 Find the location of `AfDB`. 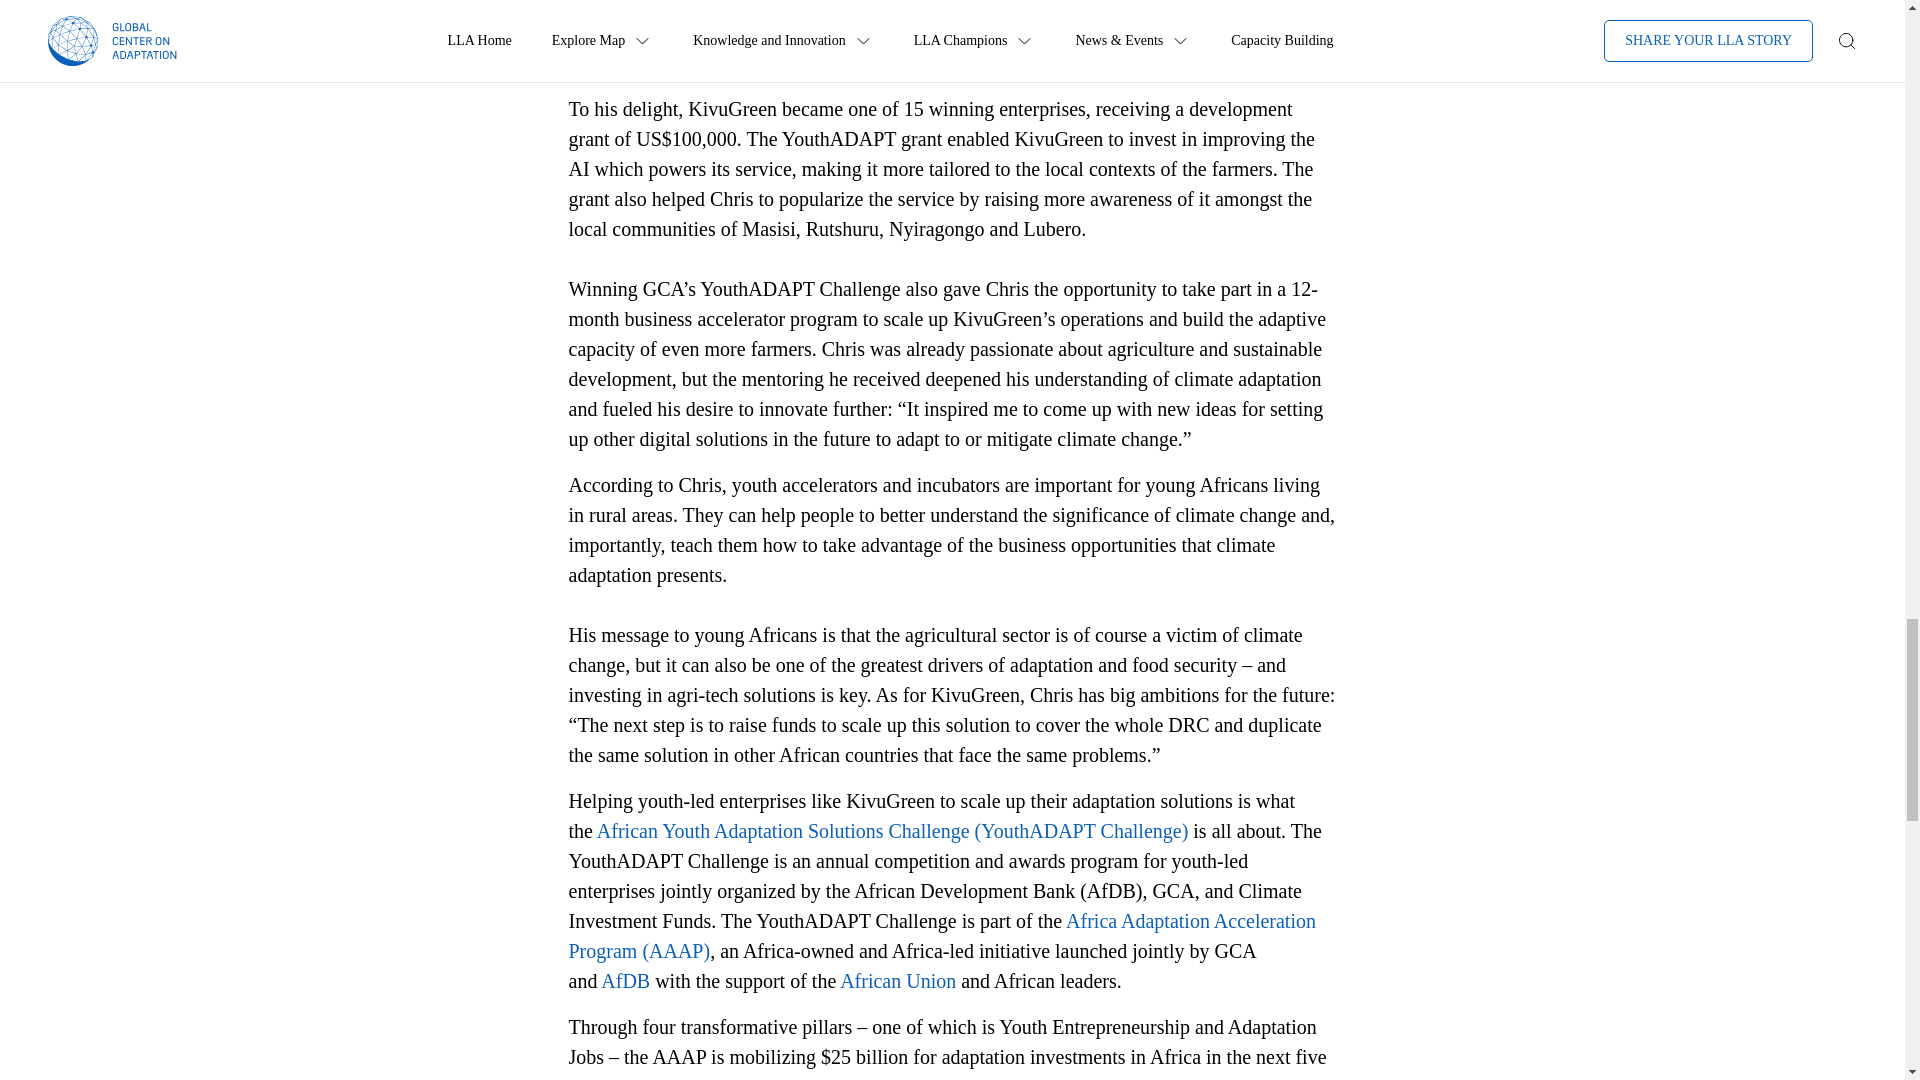

AfDB is located at coordinates (625, 980).